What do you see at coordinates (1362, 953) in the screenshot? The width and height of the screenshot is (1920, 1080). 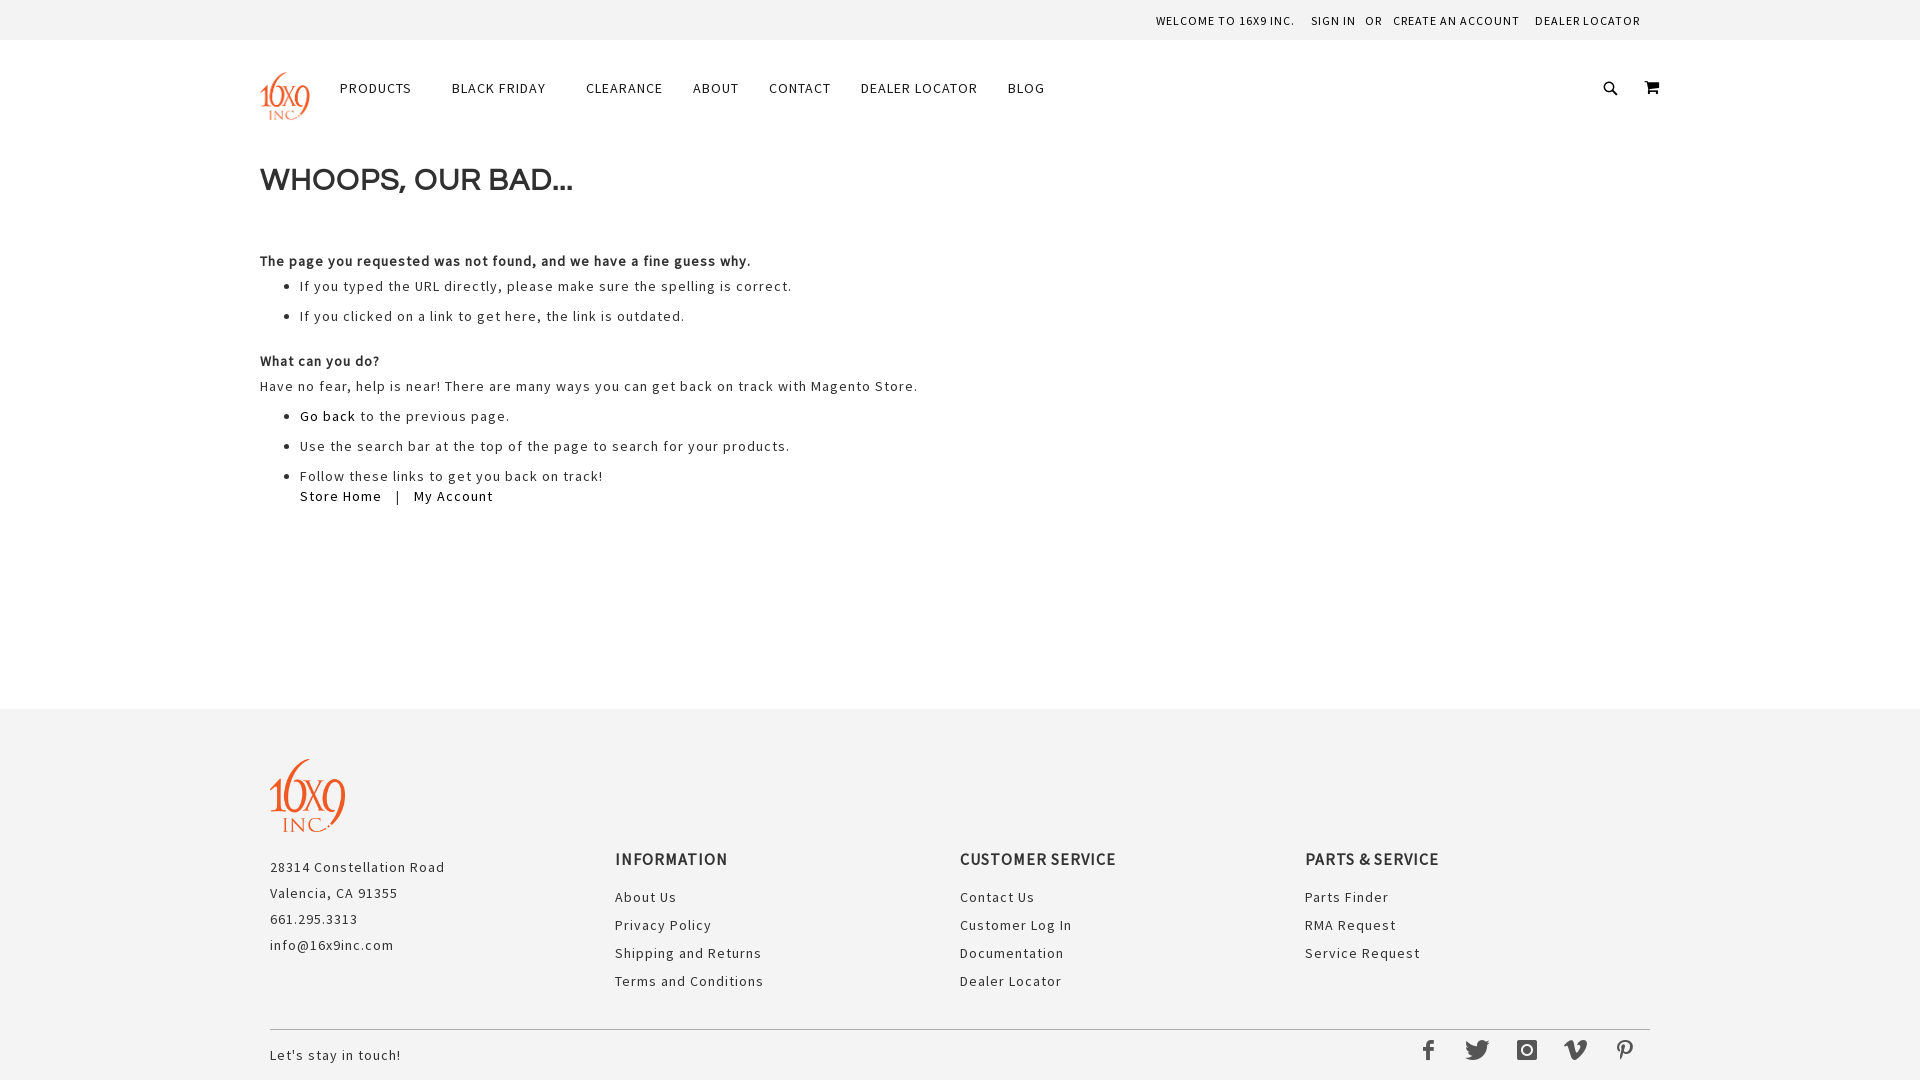 I see `Service Request` at bounding box center [1362, 953].